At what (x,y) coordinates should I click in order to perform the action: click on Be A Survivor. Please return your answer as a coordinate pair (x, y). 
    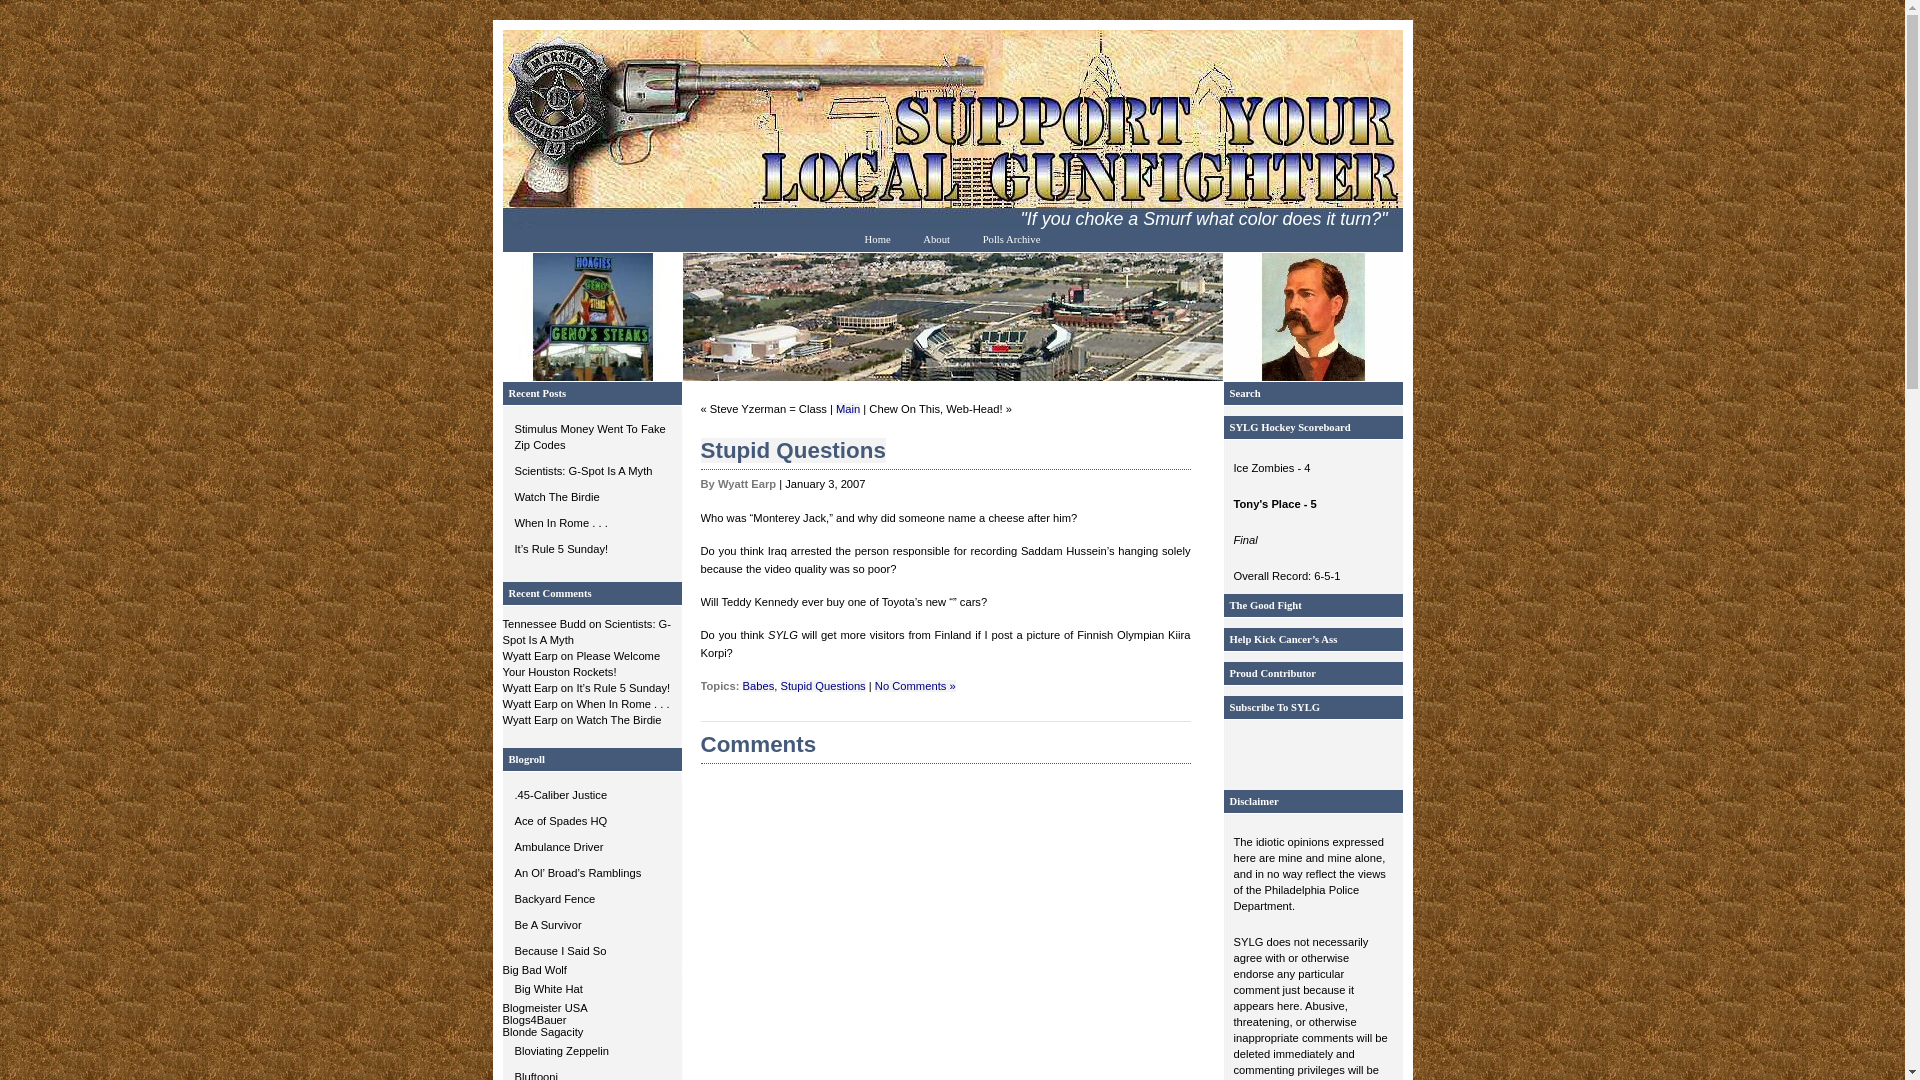
    Looking at the image, I should click on (591, 924).